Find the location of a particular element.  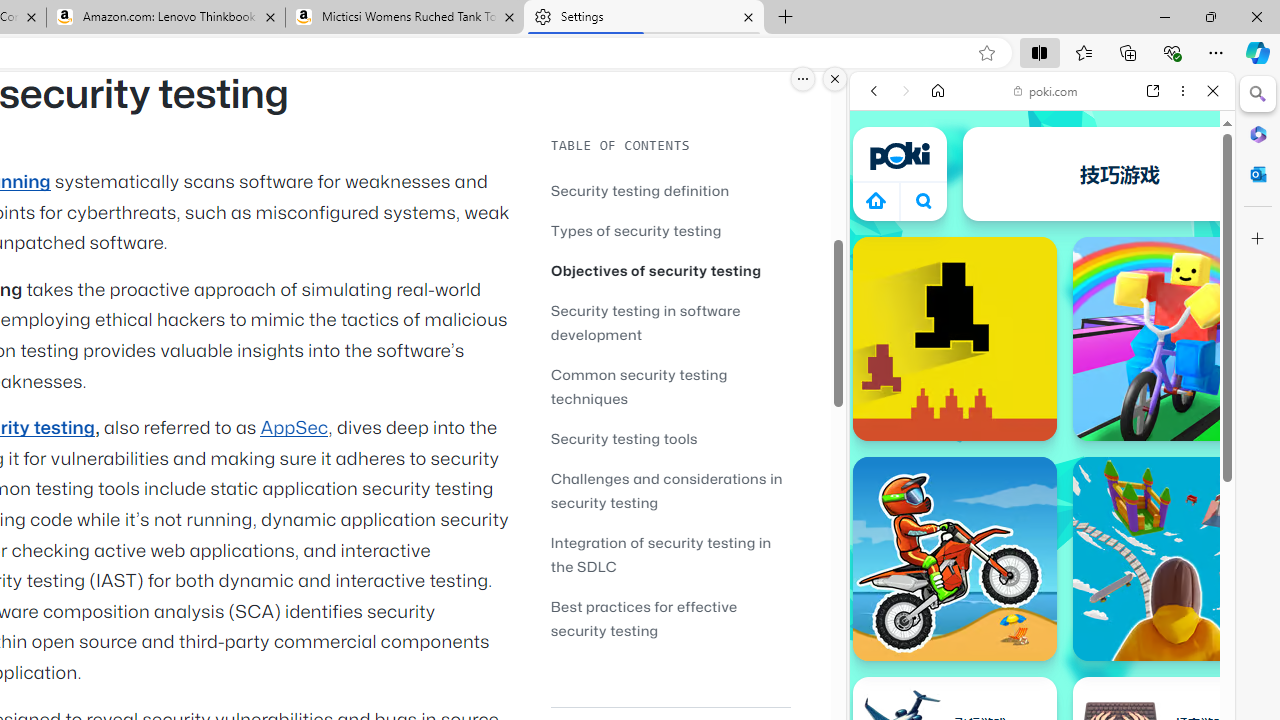

Common security testing techniques is located at coordinates (670, 386).